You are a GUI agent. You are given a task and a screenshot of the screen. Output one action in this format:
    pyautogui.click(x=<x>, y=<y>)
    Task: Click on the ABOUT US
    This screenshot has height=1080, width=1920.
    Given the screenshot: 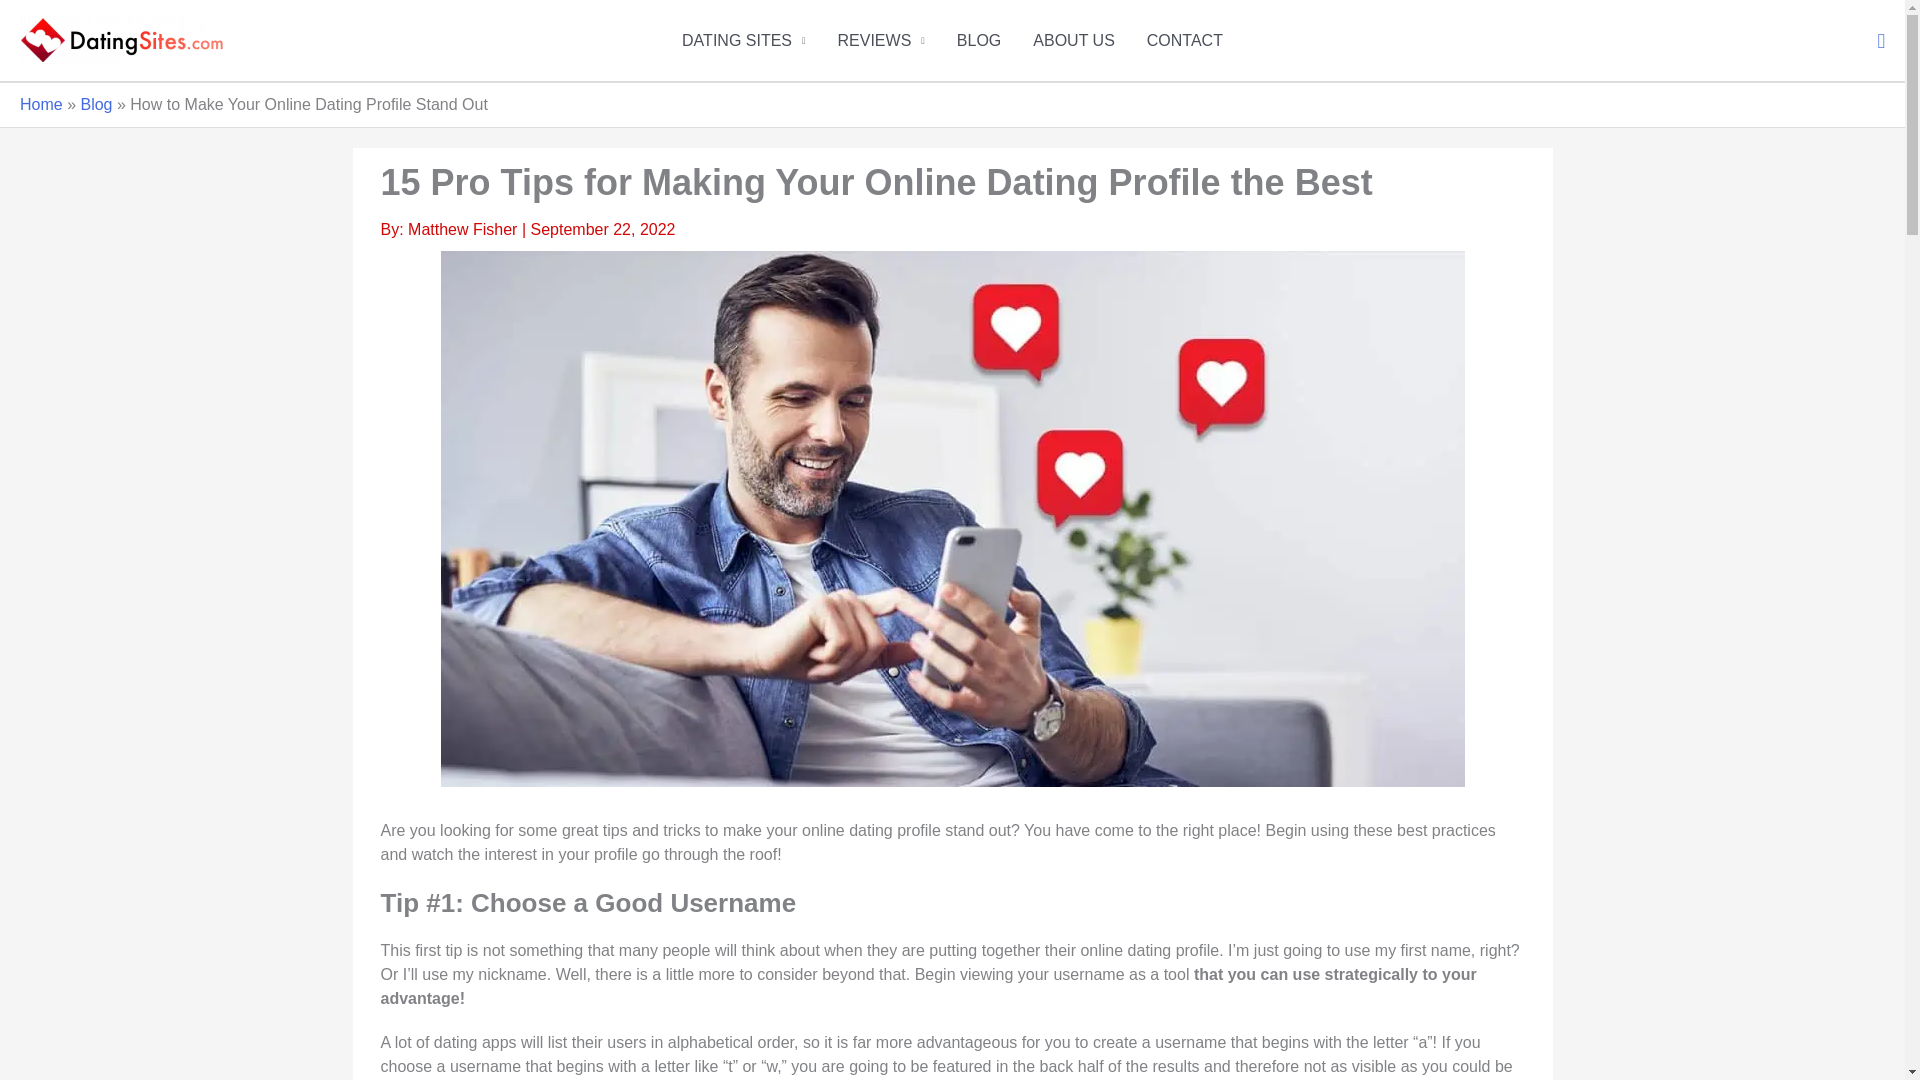 What is the action you would take?
    pyautogui.click(x=1074, y=40)
    